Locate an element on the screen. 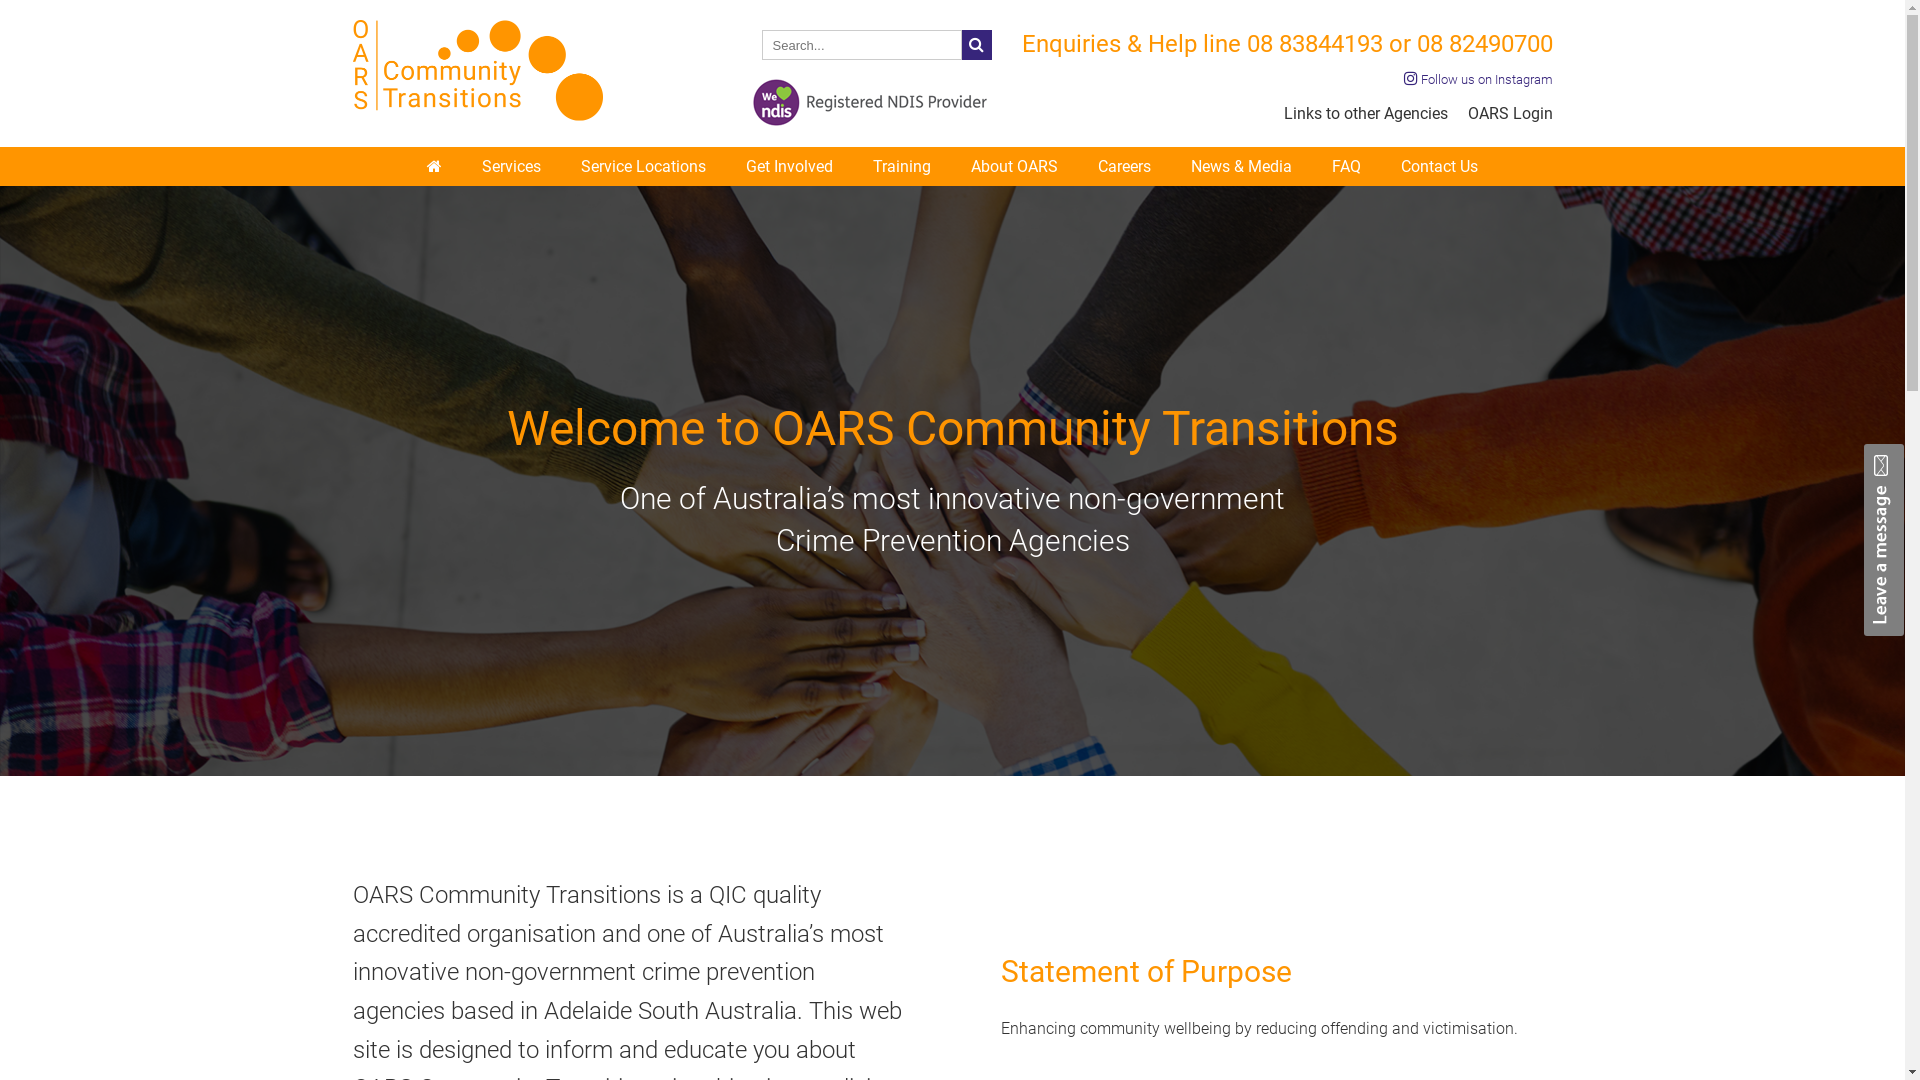  Links to other Agencies is located at coordinates (1366, 114).